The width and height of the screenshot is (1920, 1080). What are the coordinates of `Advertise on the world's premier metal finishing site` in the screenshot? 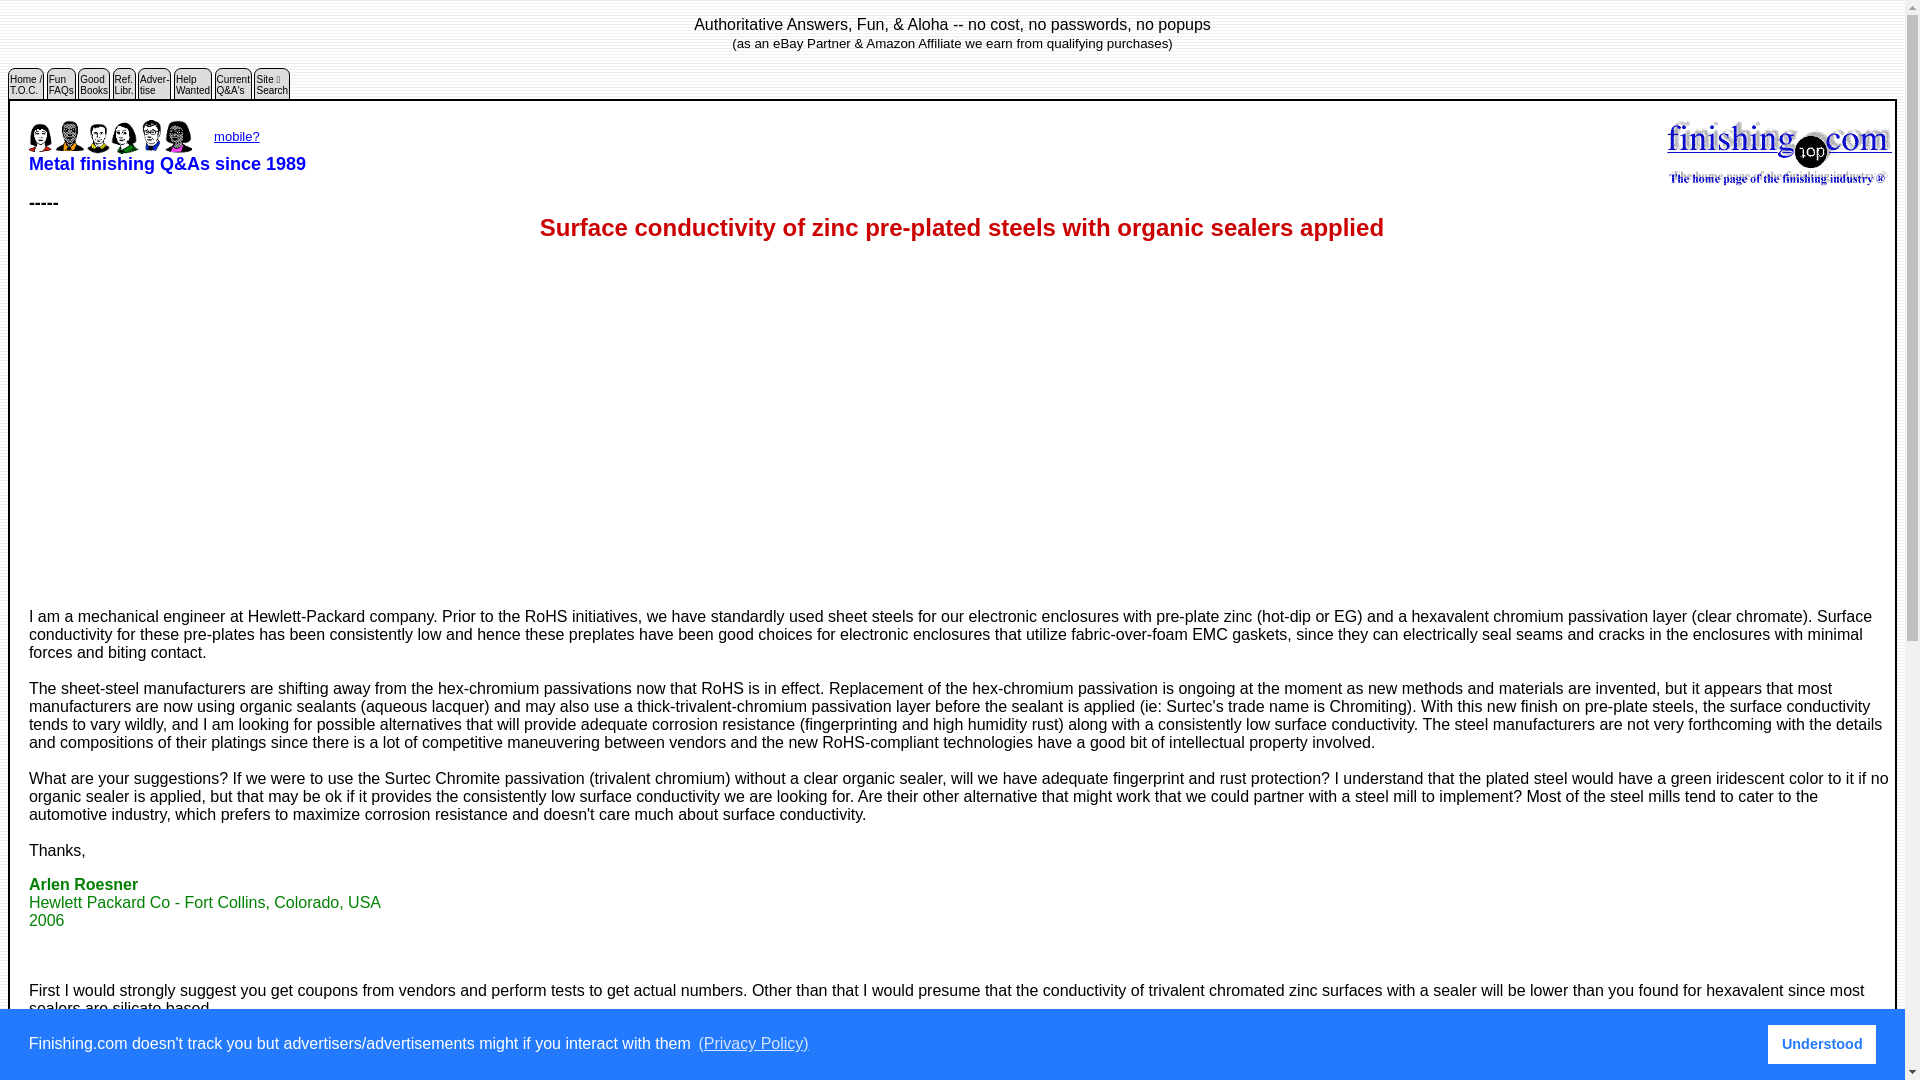 It's located at (124, 88).